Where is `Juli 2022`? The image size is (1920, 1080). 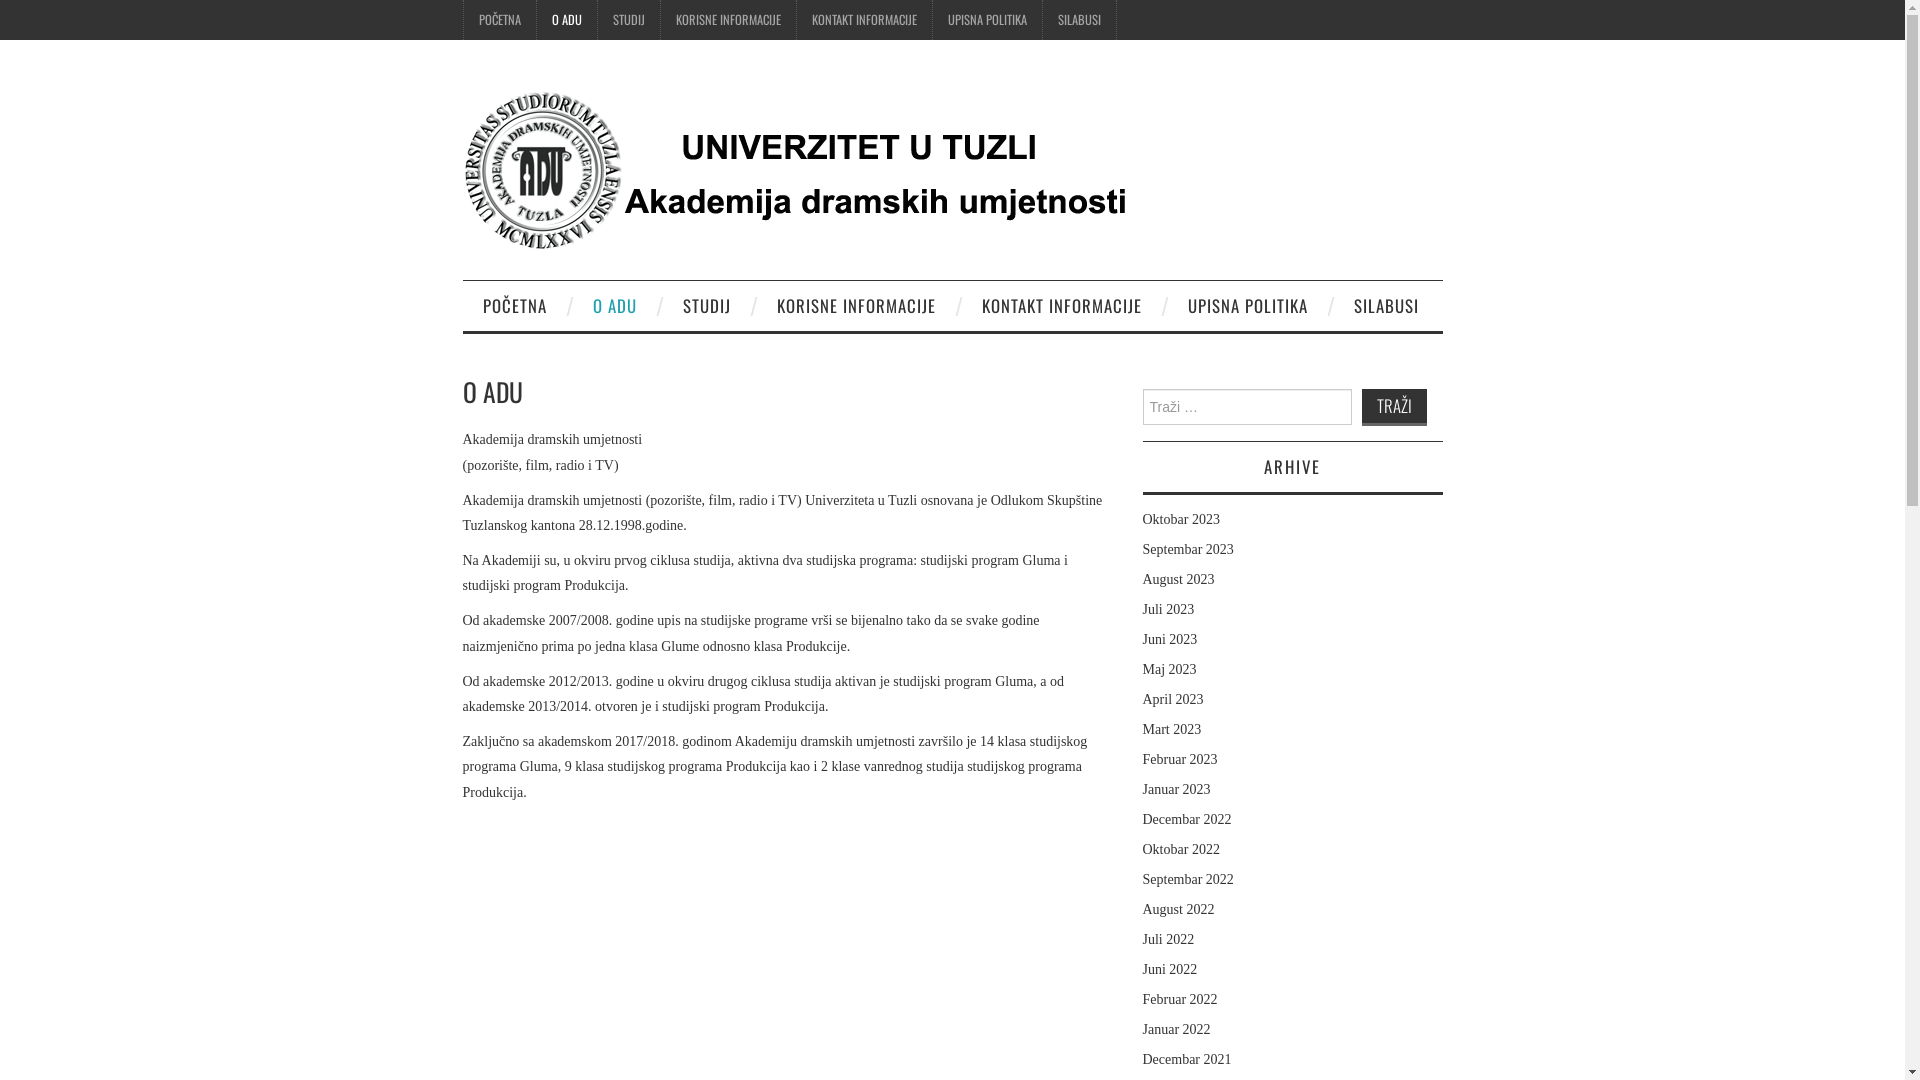 Juli 2022 is located at coordinates (1168, 940).